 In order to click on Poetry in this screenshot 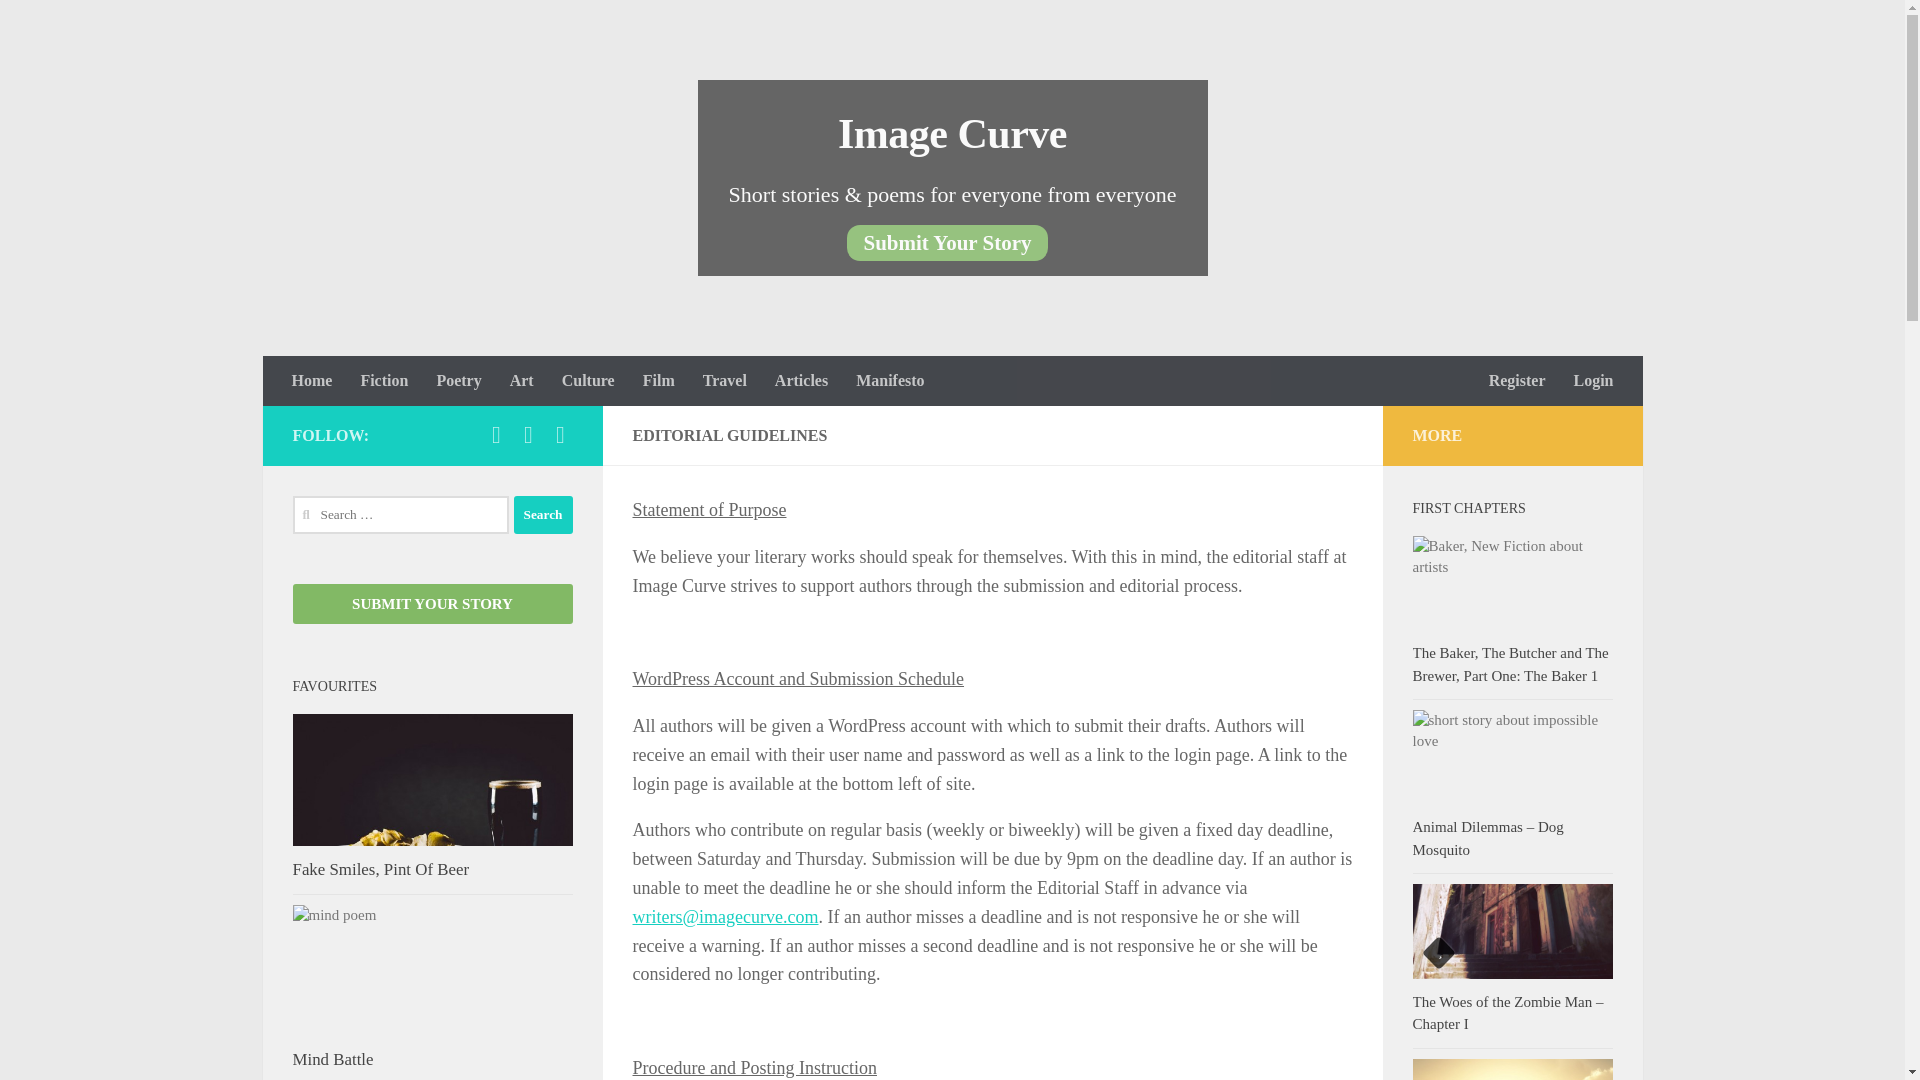, I will do `click(458, 381)`.